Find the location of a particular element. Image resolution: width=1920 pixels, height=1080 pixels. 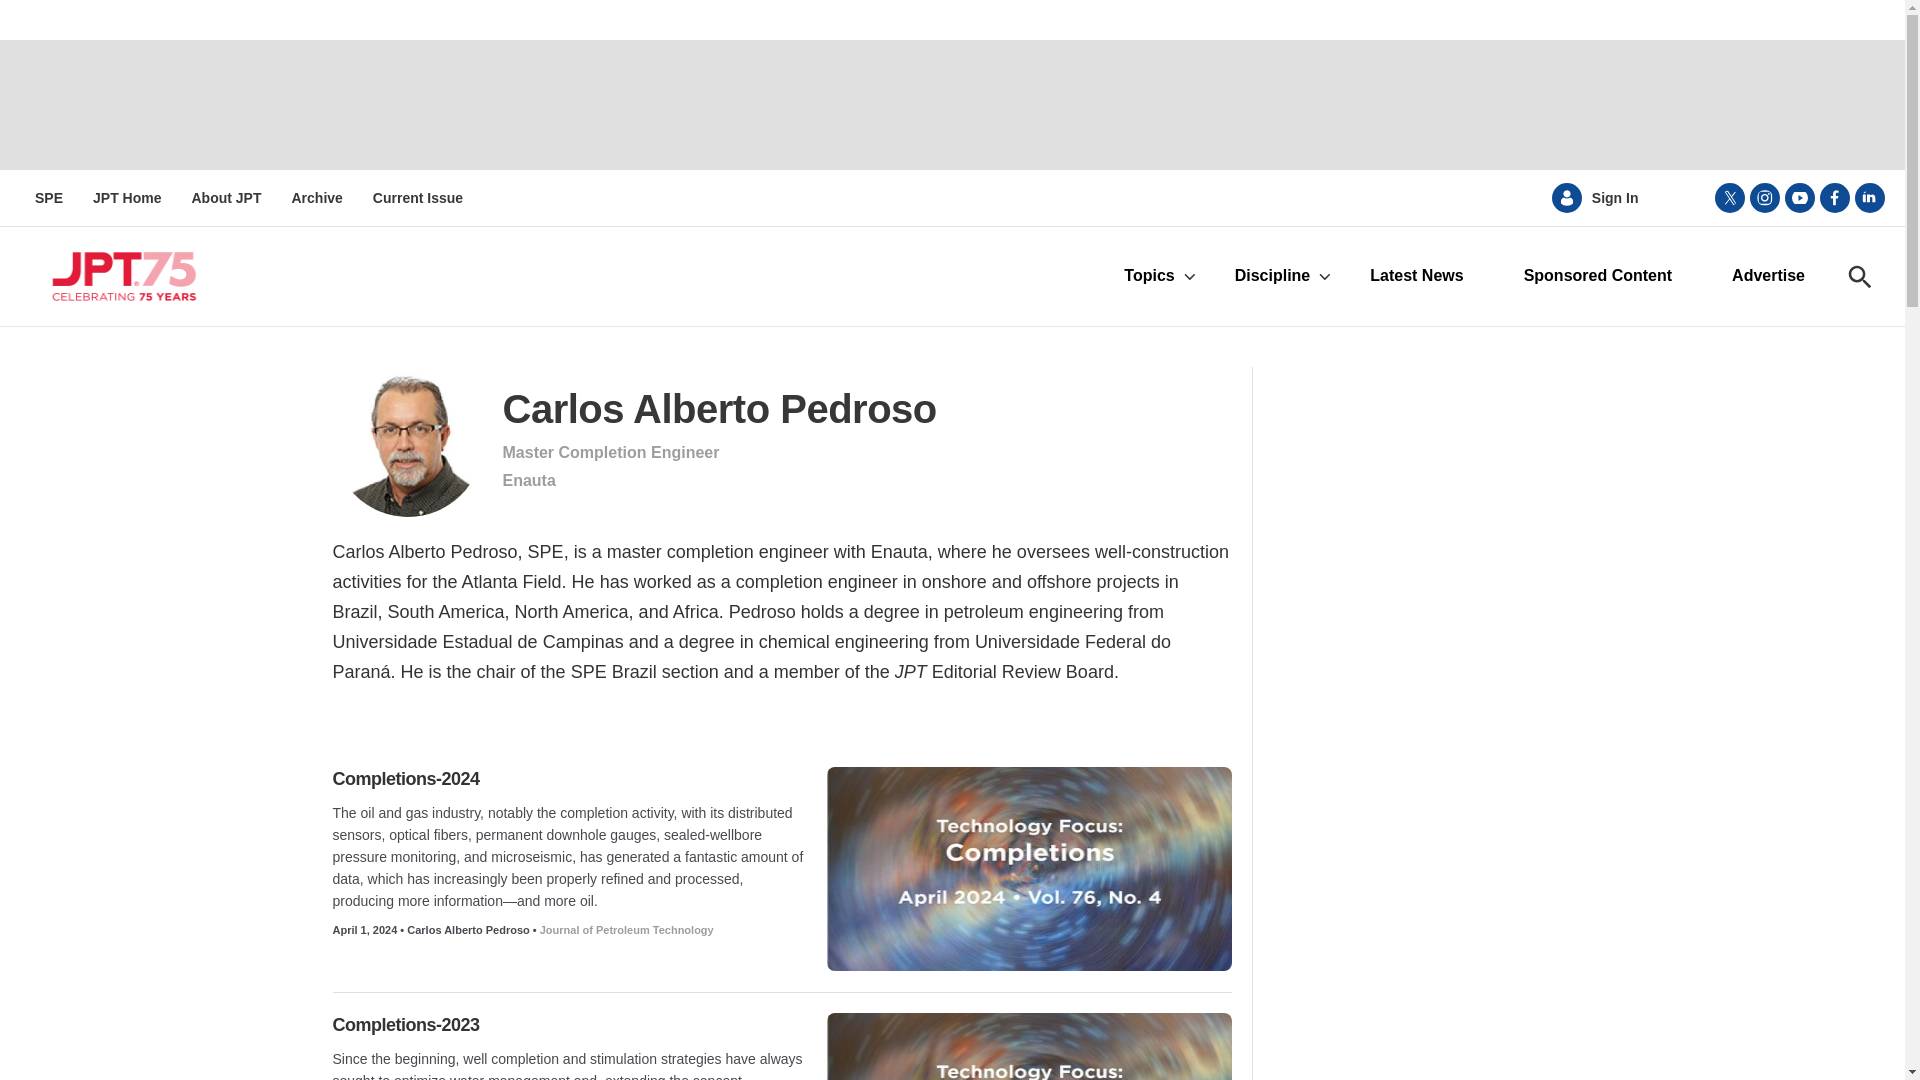

youtube is located at coordinates (1800, 197).